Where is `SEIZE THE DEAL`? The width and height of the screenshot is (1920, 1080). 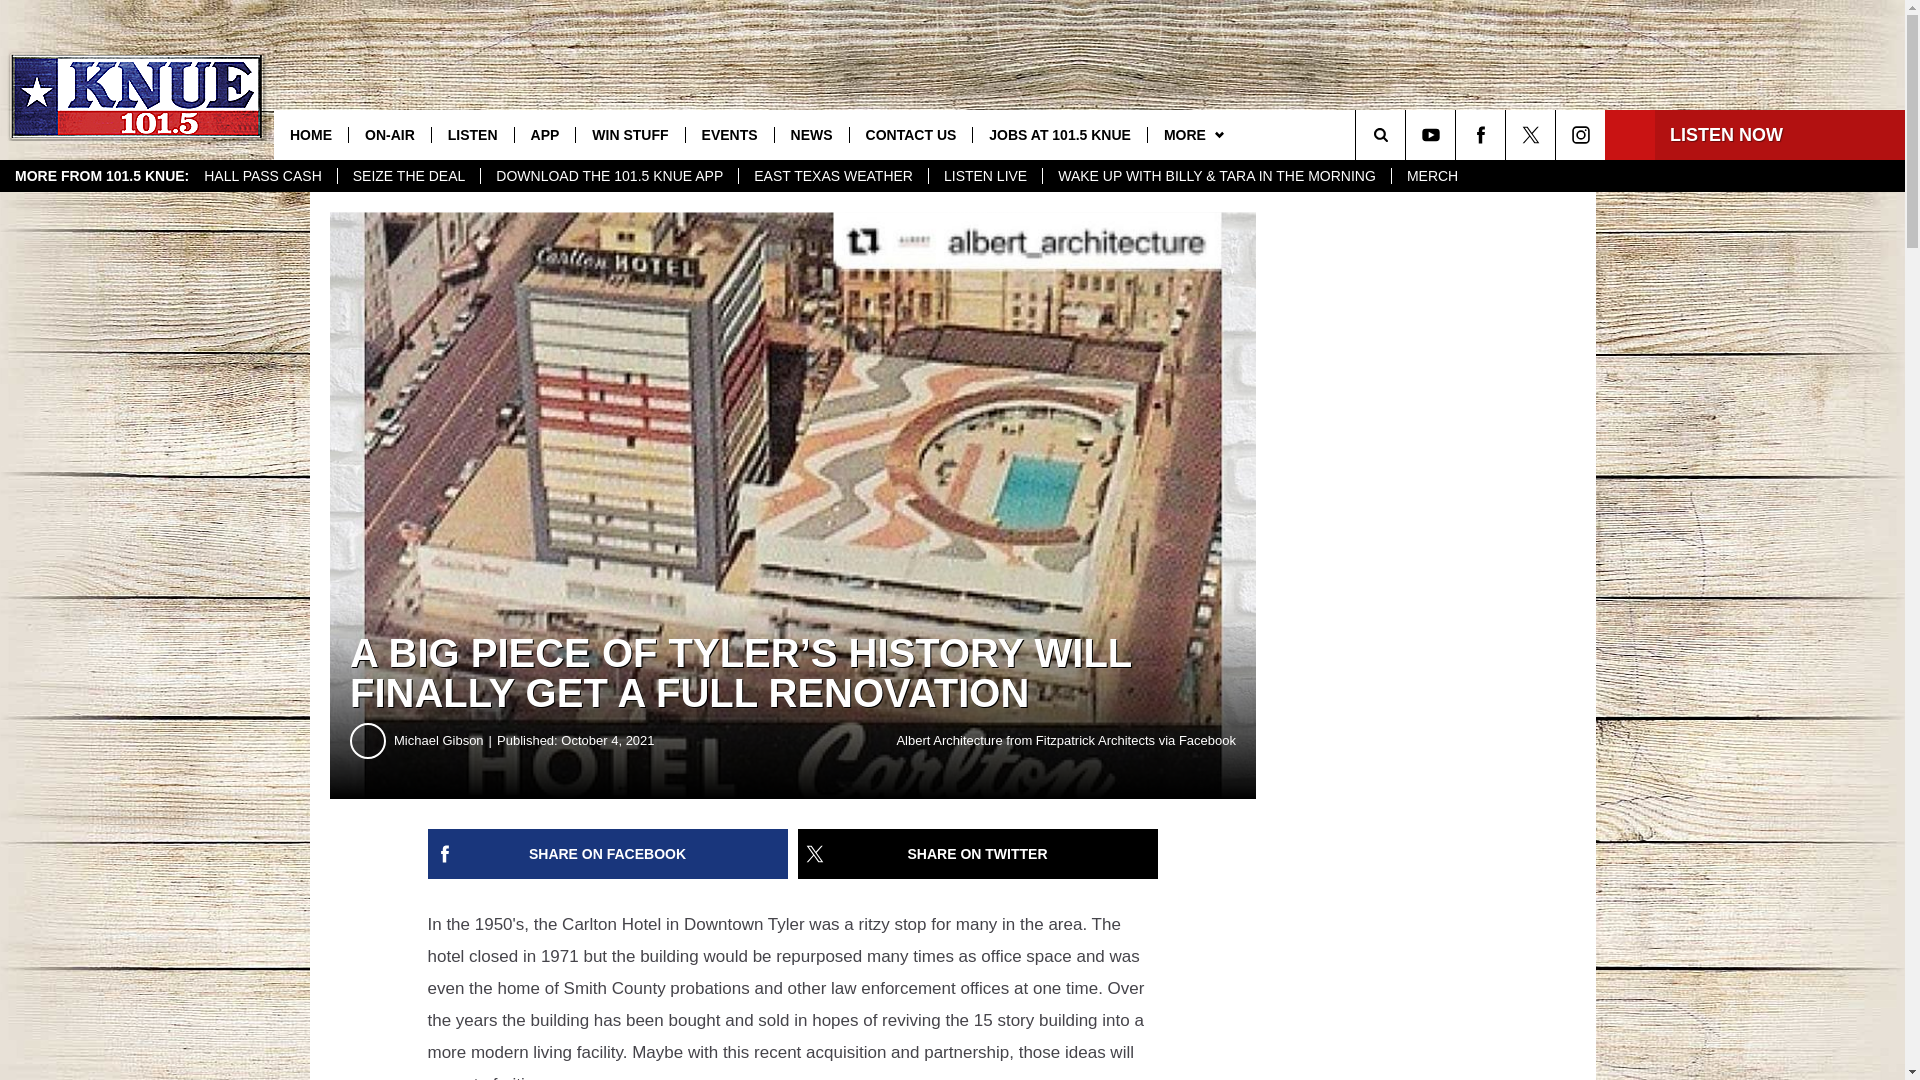 SEIZE THE DEAL is located at coordinates (409, 176).